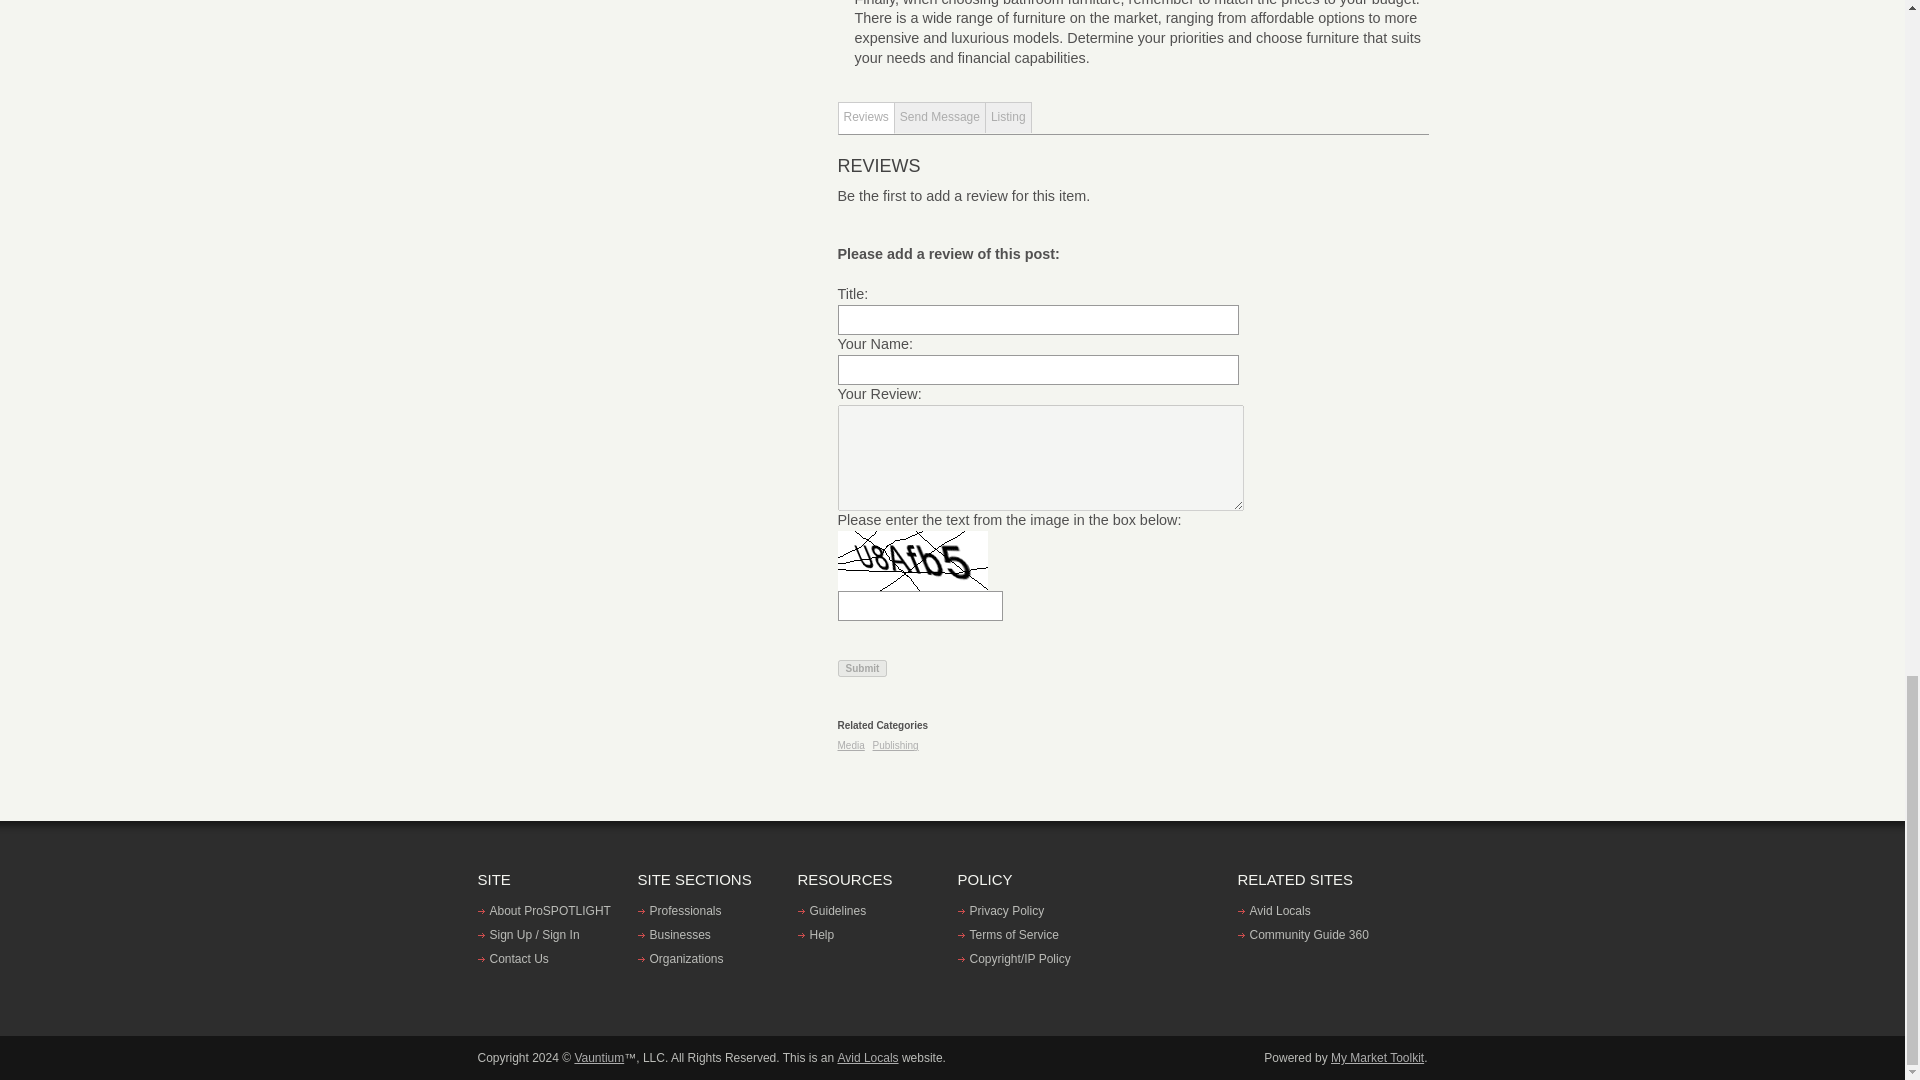  Describe the element at coordinates (1009, 116) in the screenshot. I see `Listing` at that location.